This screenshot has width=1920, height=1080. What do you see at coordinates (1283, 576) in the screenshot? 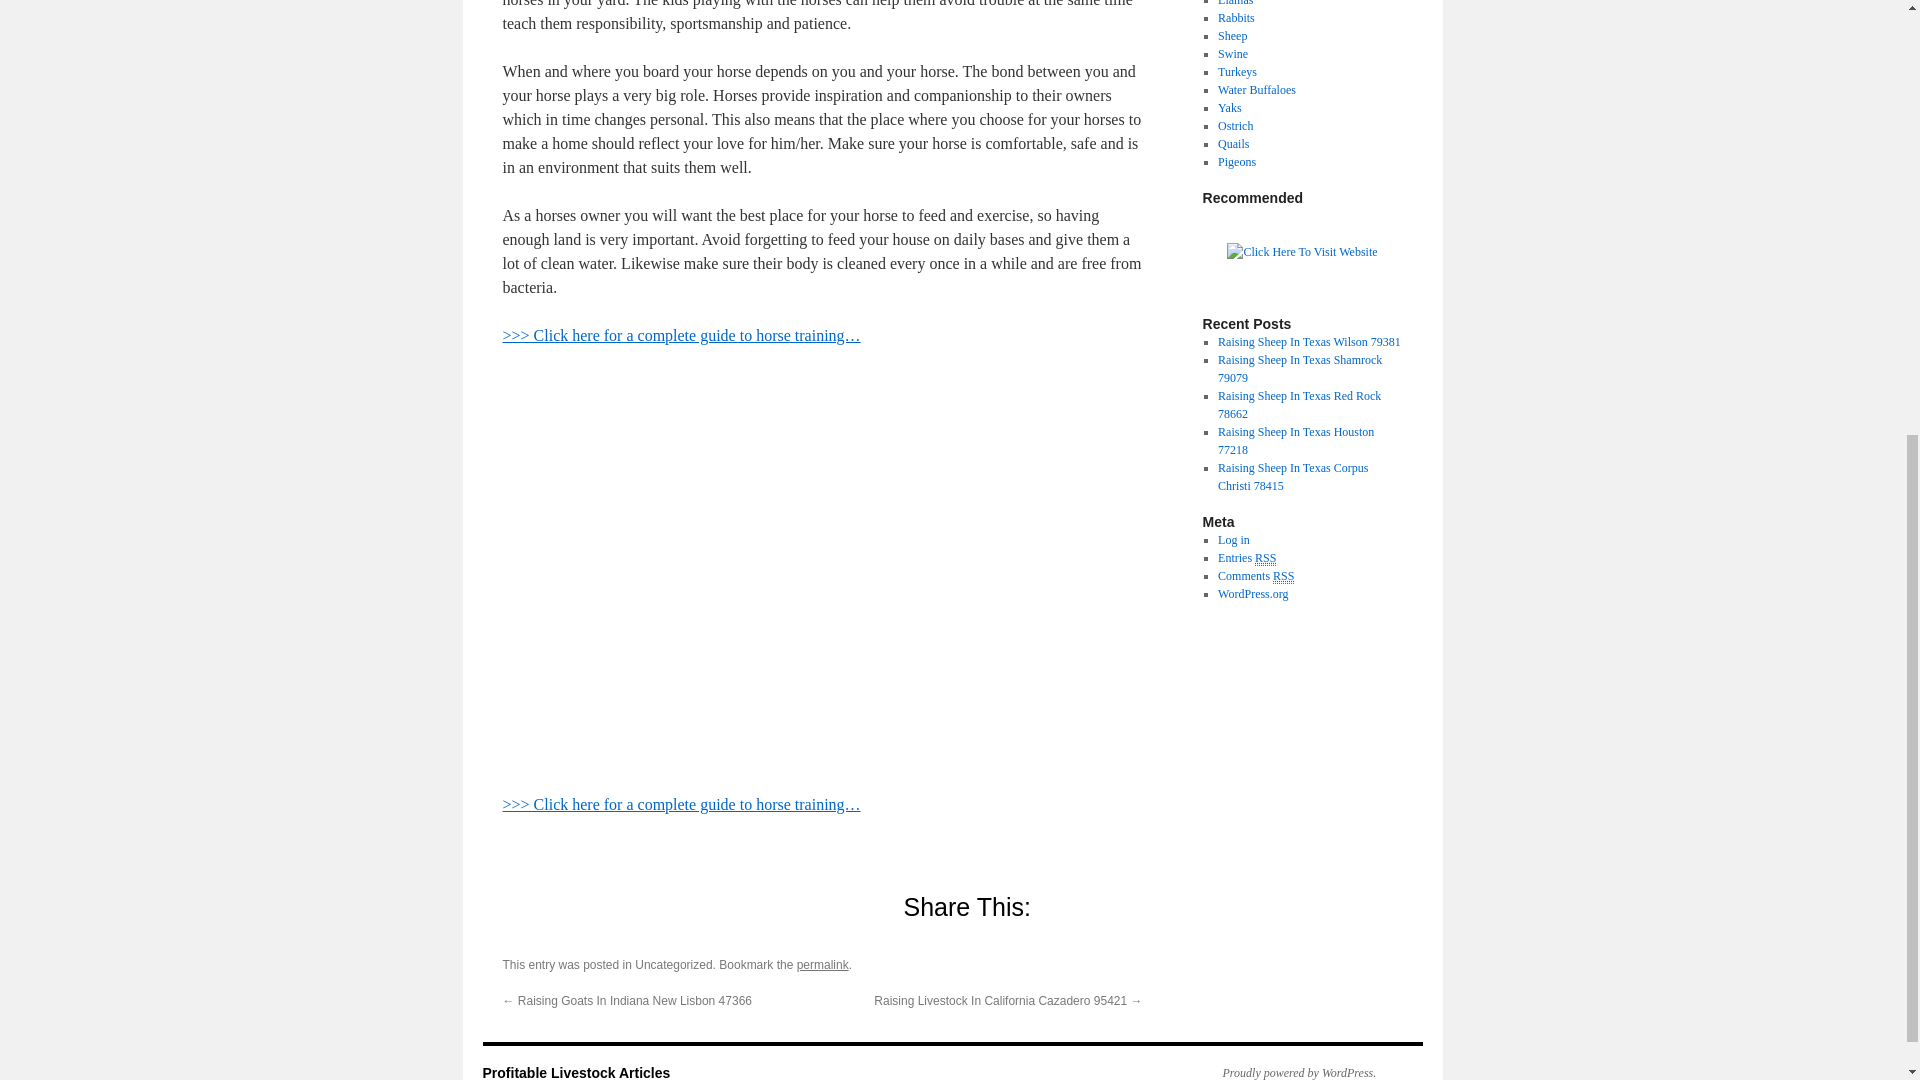
I see `Really Simple Syndication` at bounding box center [1283, 576].